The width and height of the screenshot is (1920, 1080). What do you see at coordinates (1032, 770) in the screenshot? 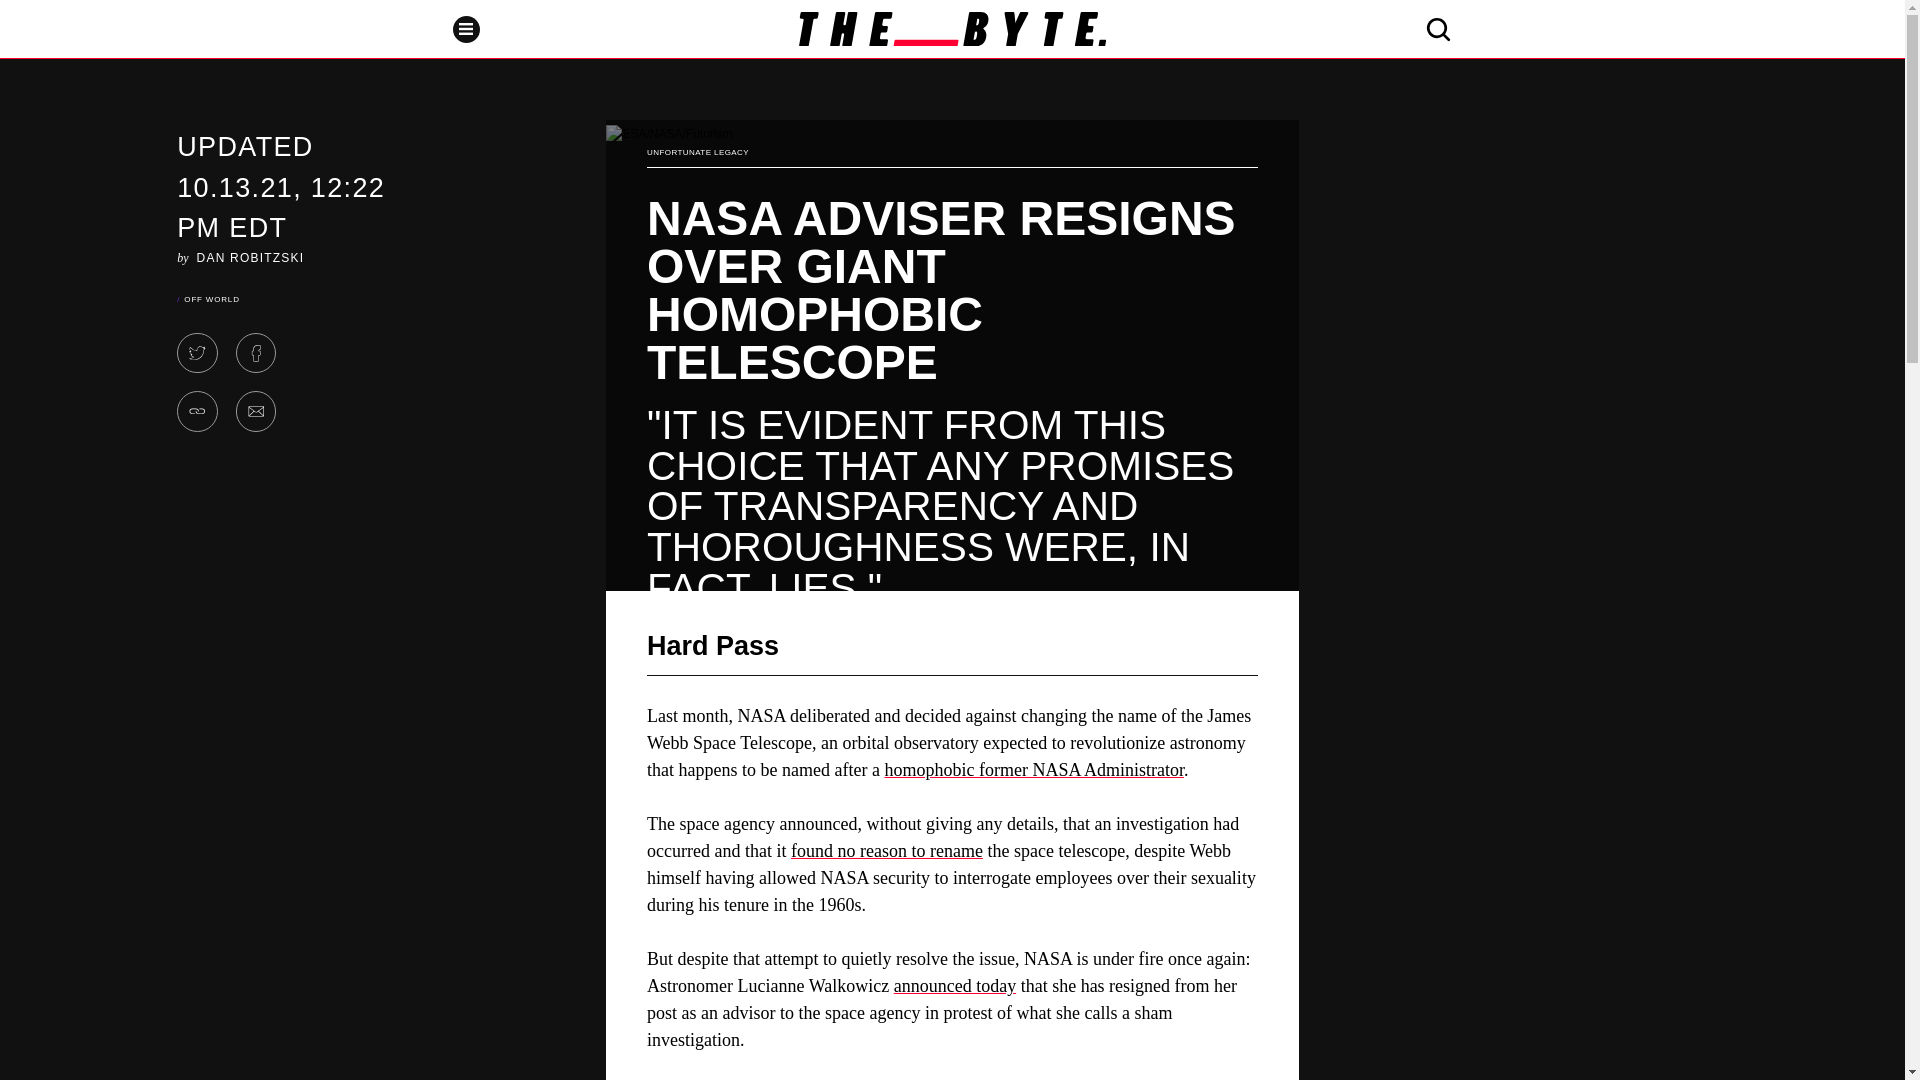
I see `homophobic former NASA Administrator` at bounding box center [1032, 770].